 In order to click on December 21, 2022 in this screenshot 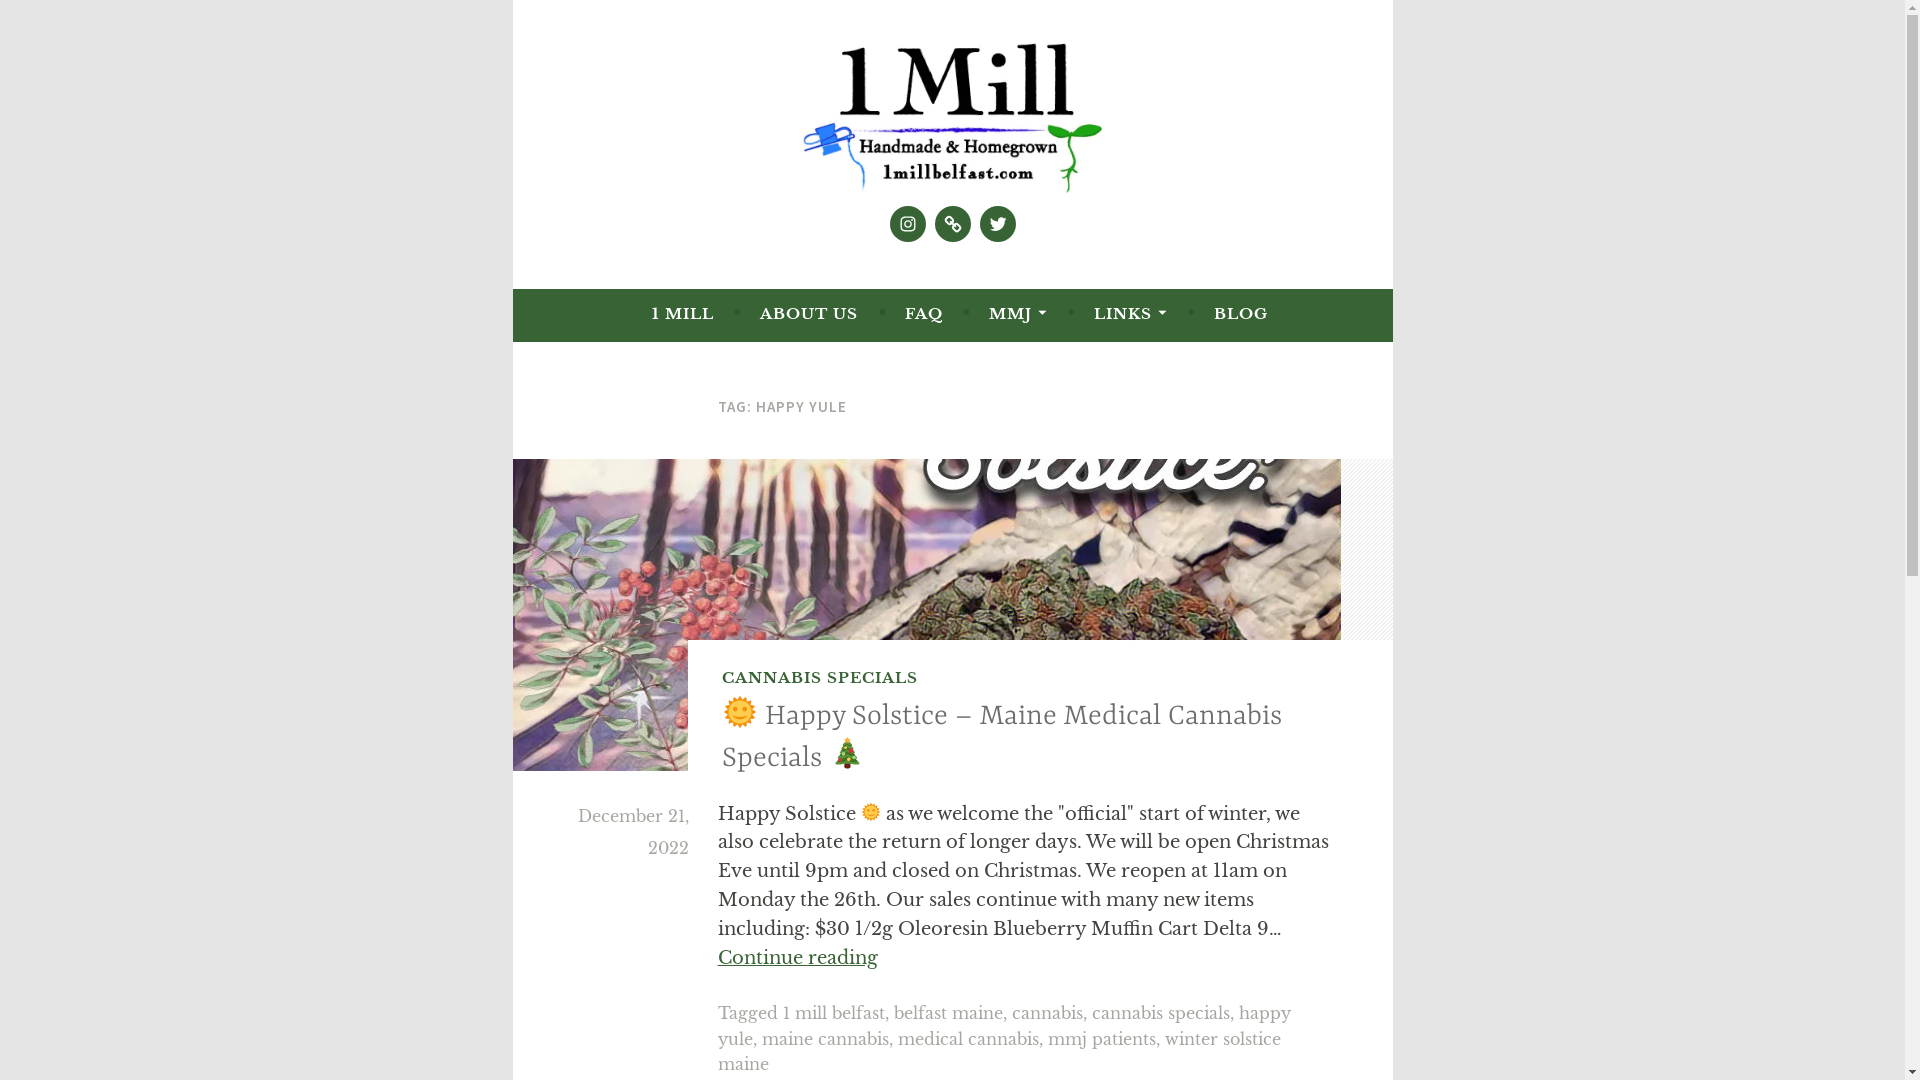, I will do `click(634, 832)`.